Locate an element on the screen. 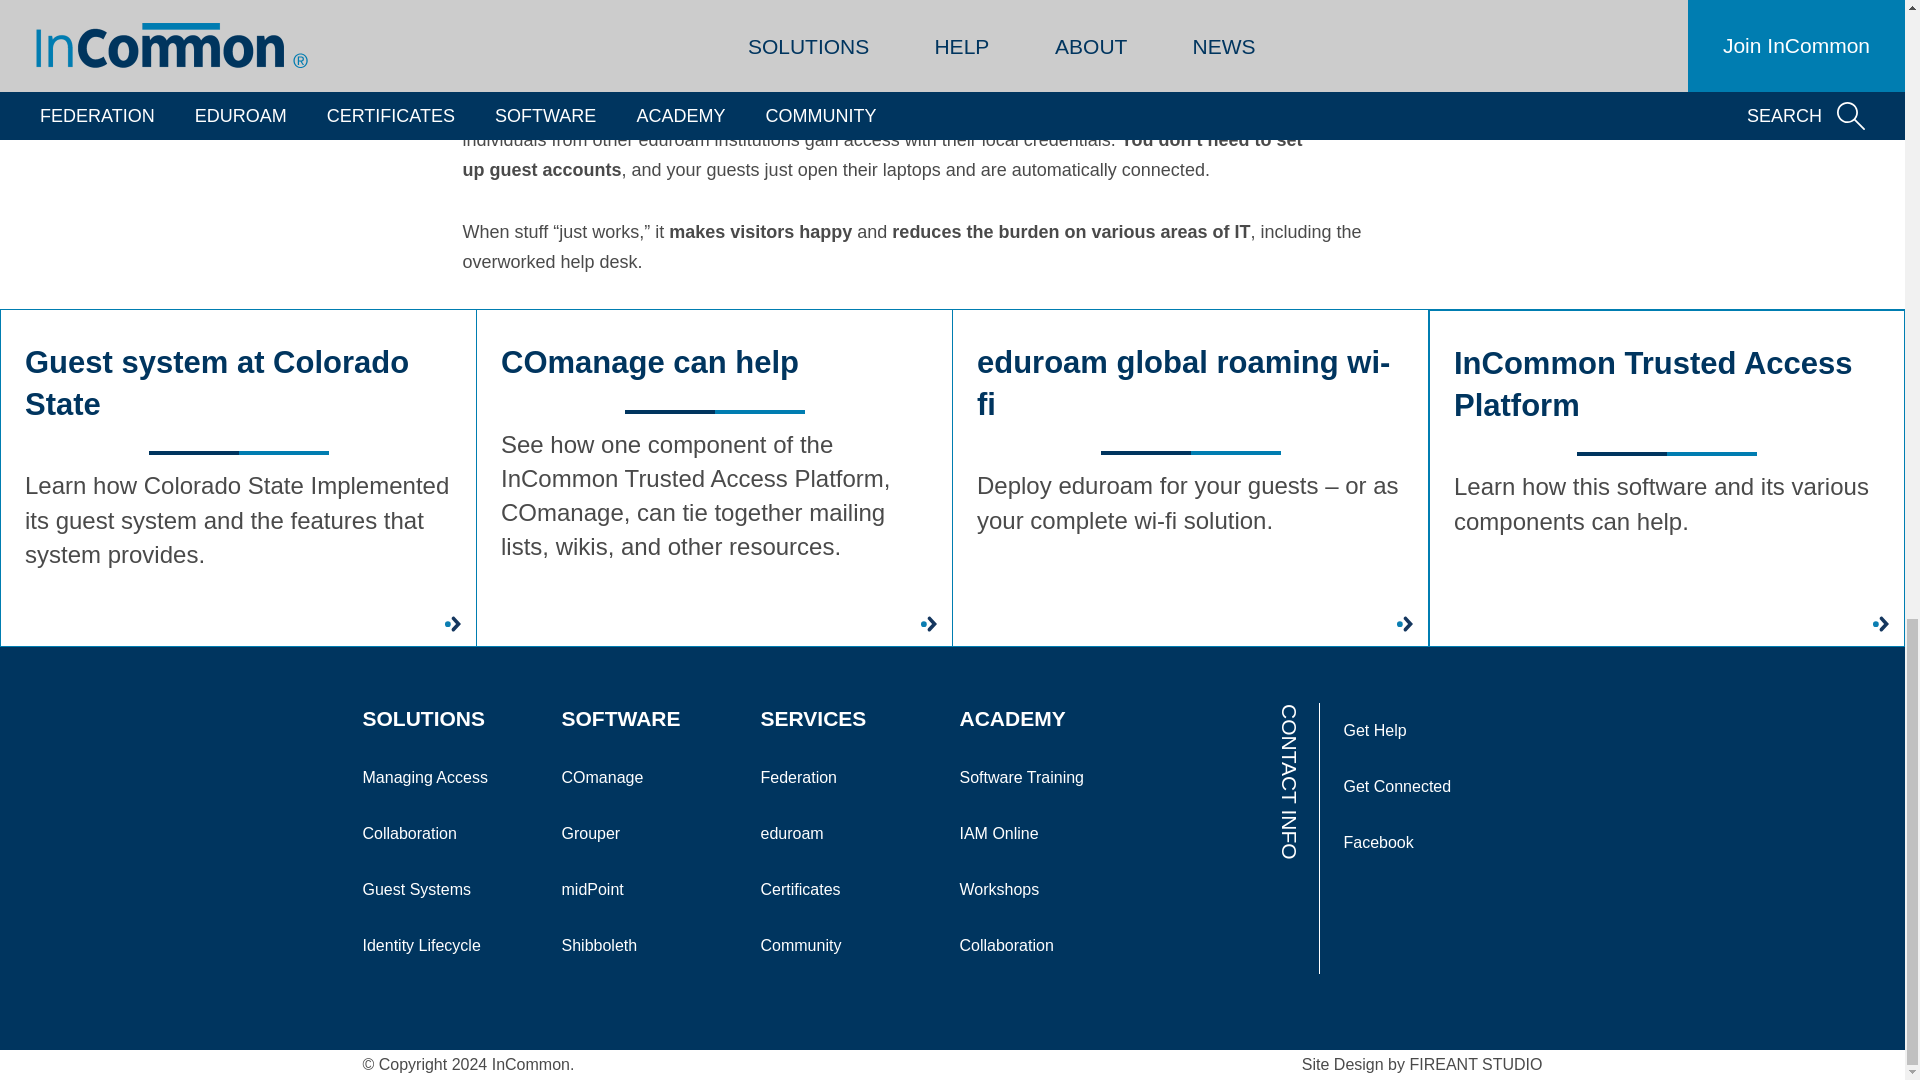  Managing Access is located at coordinates (452, 777).